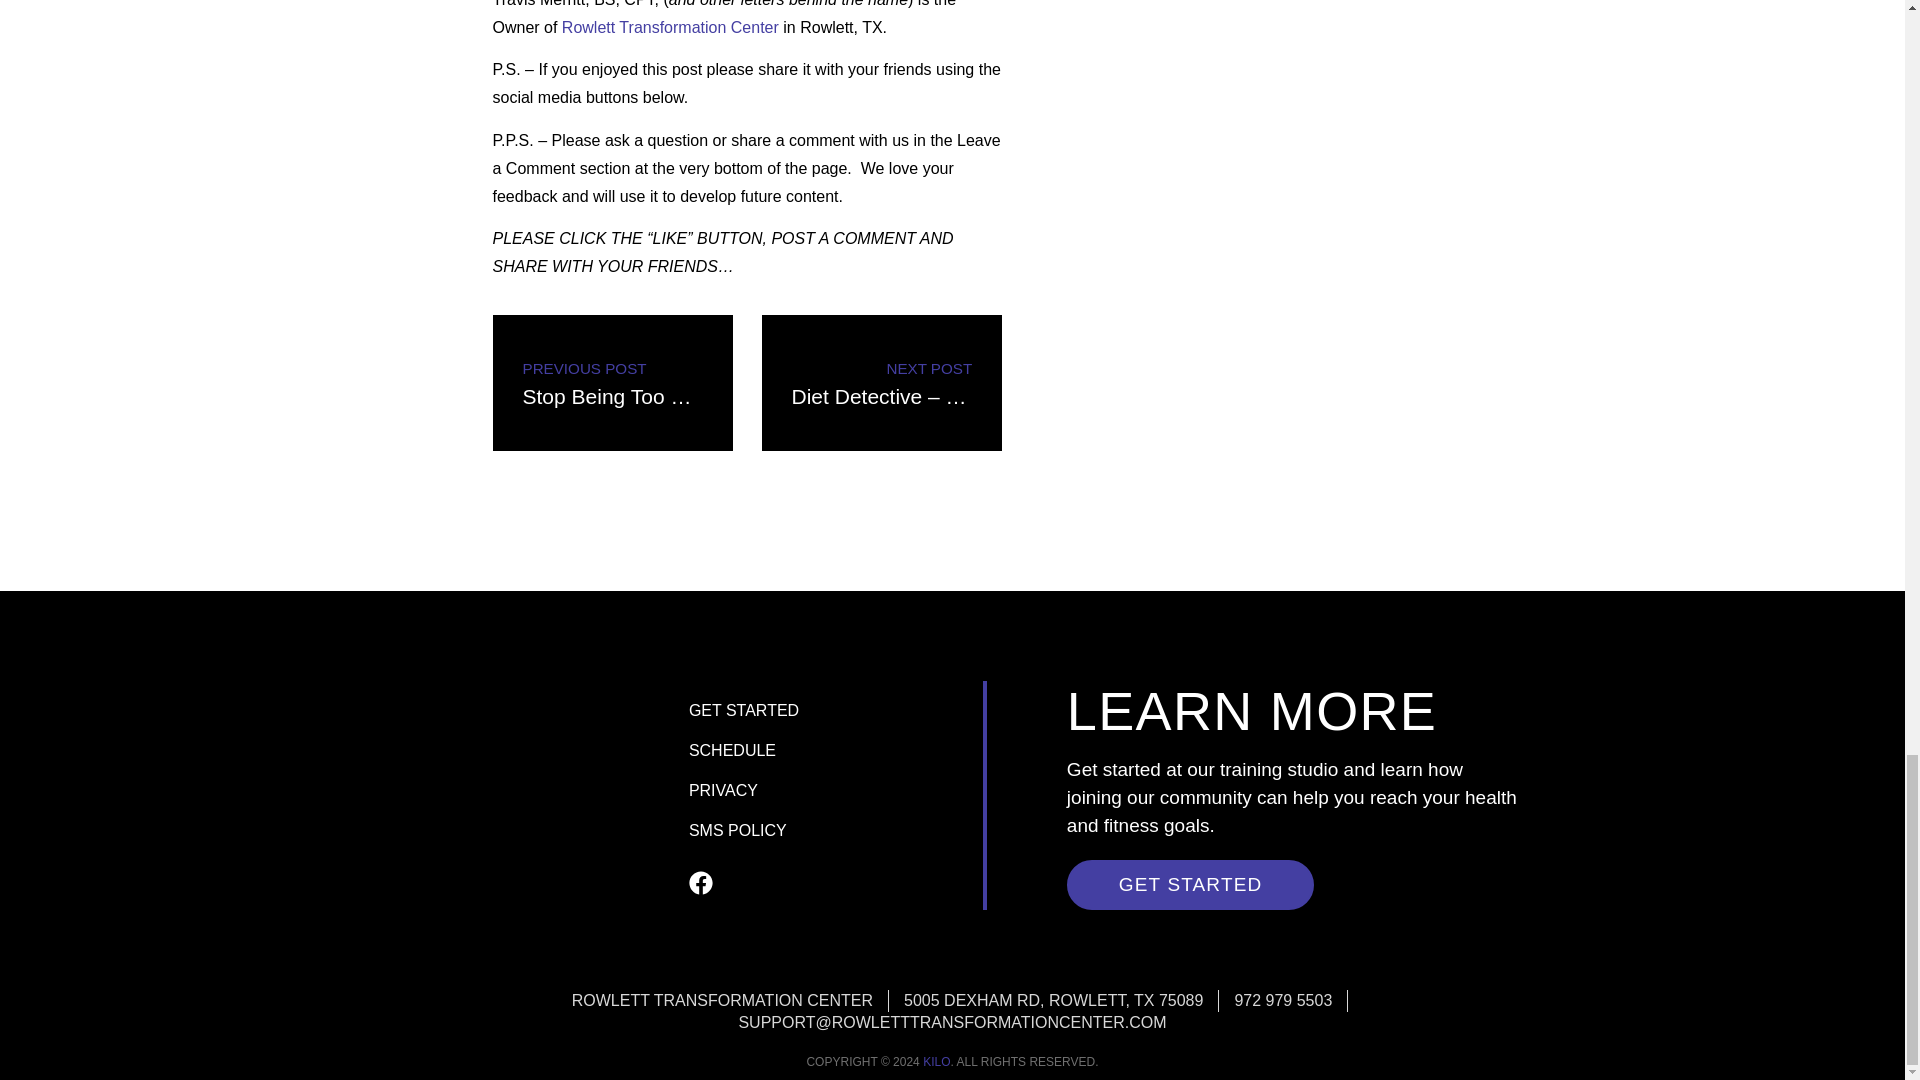 This screenshot has height=1080, width=1920. I want to click on GET STARTED, so click(831, 711).